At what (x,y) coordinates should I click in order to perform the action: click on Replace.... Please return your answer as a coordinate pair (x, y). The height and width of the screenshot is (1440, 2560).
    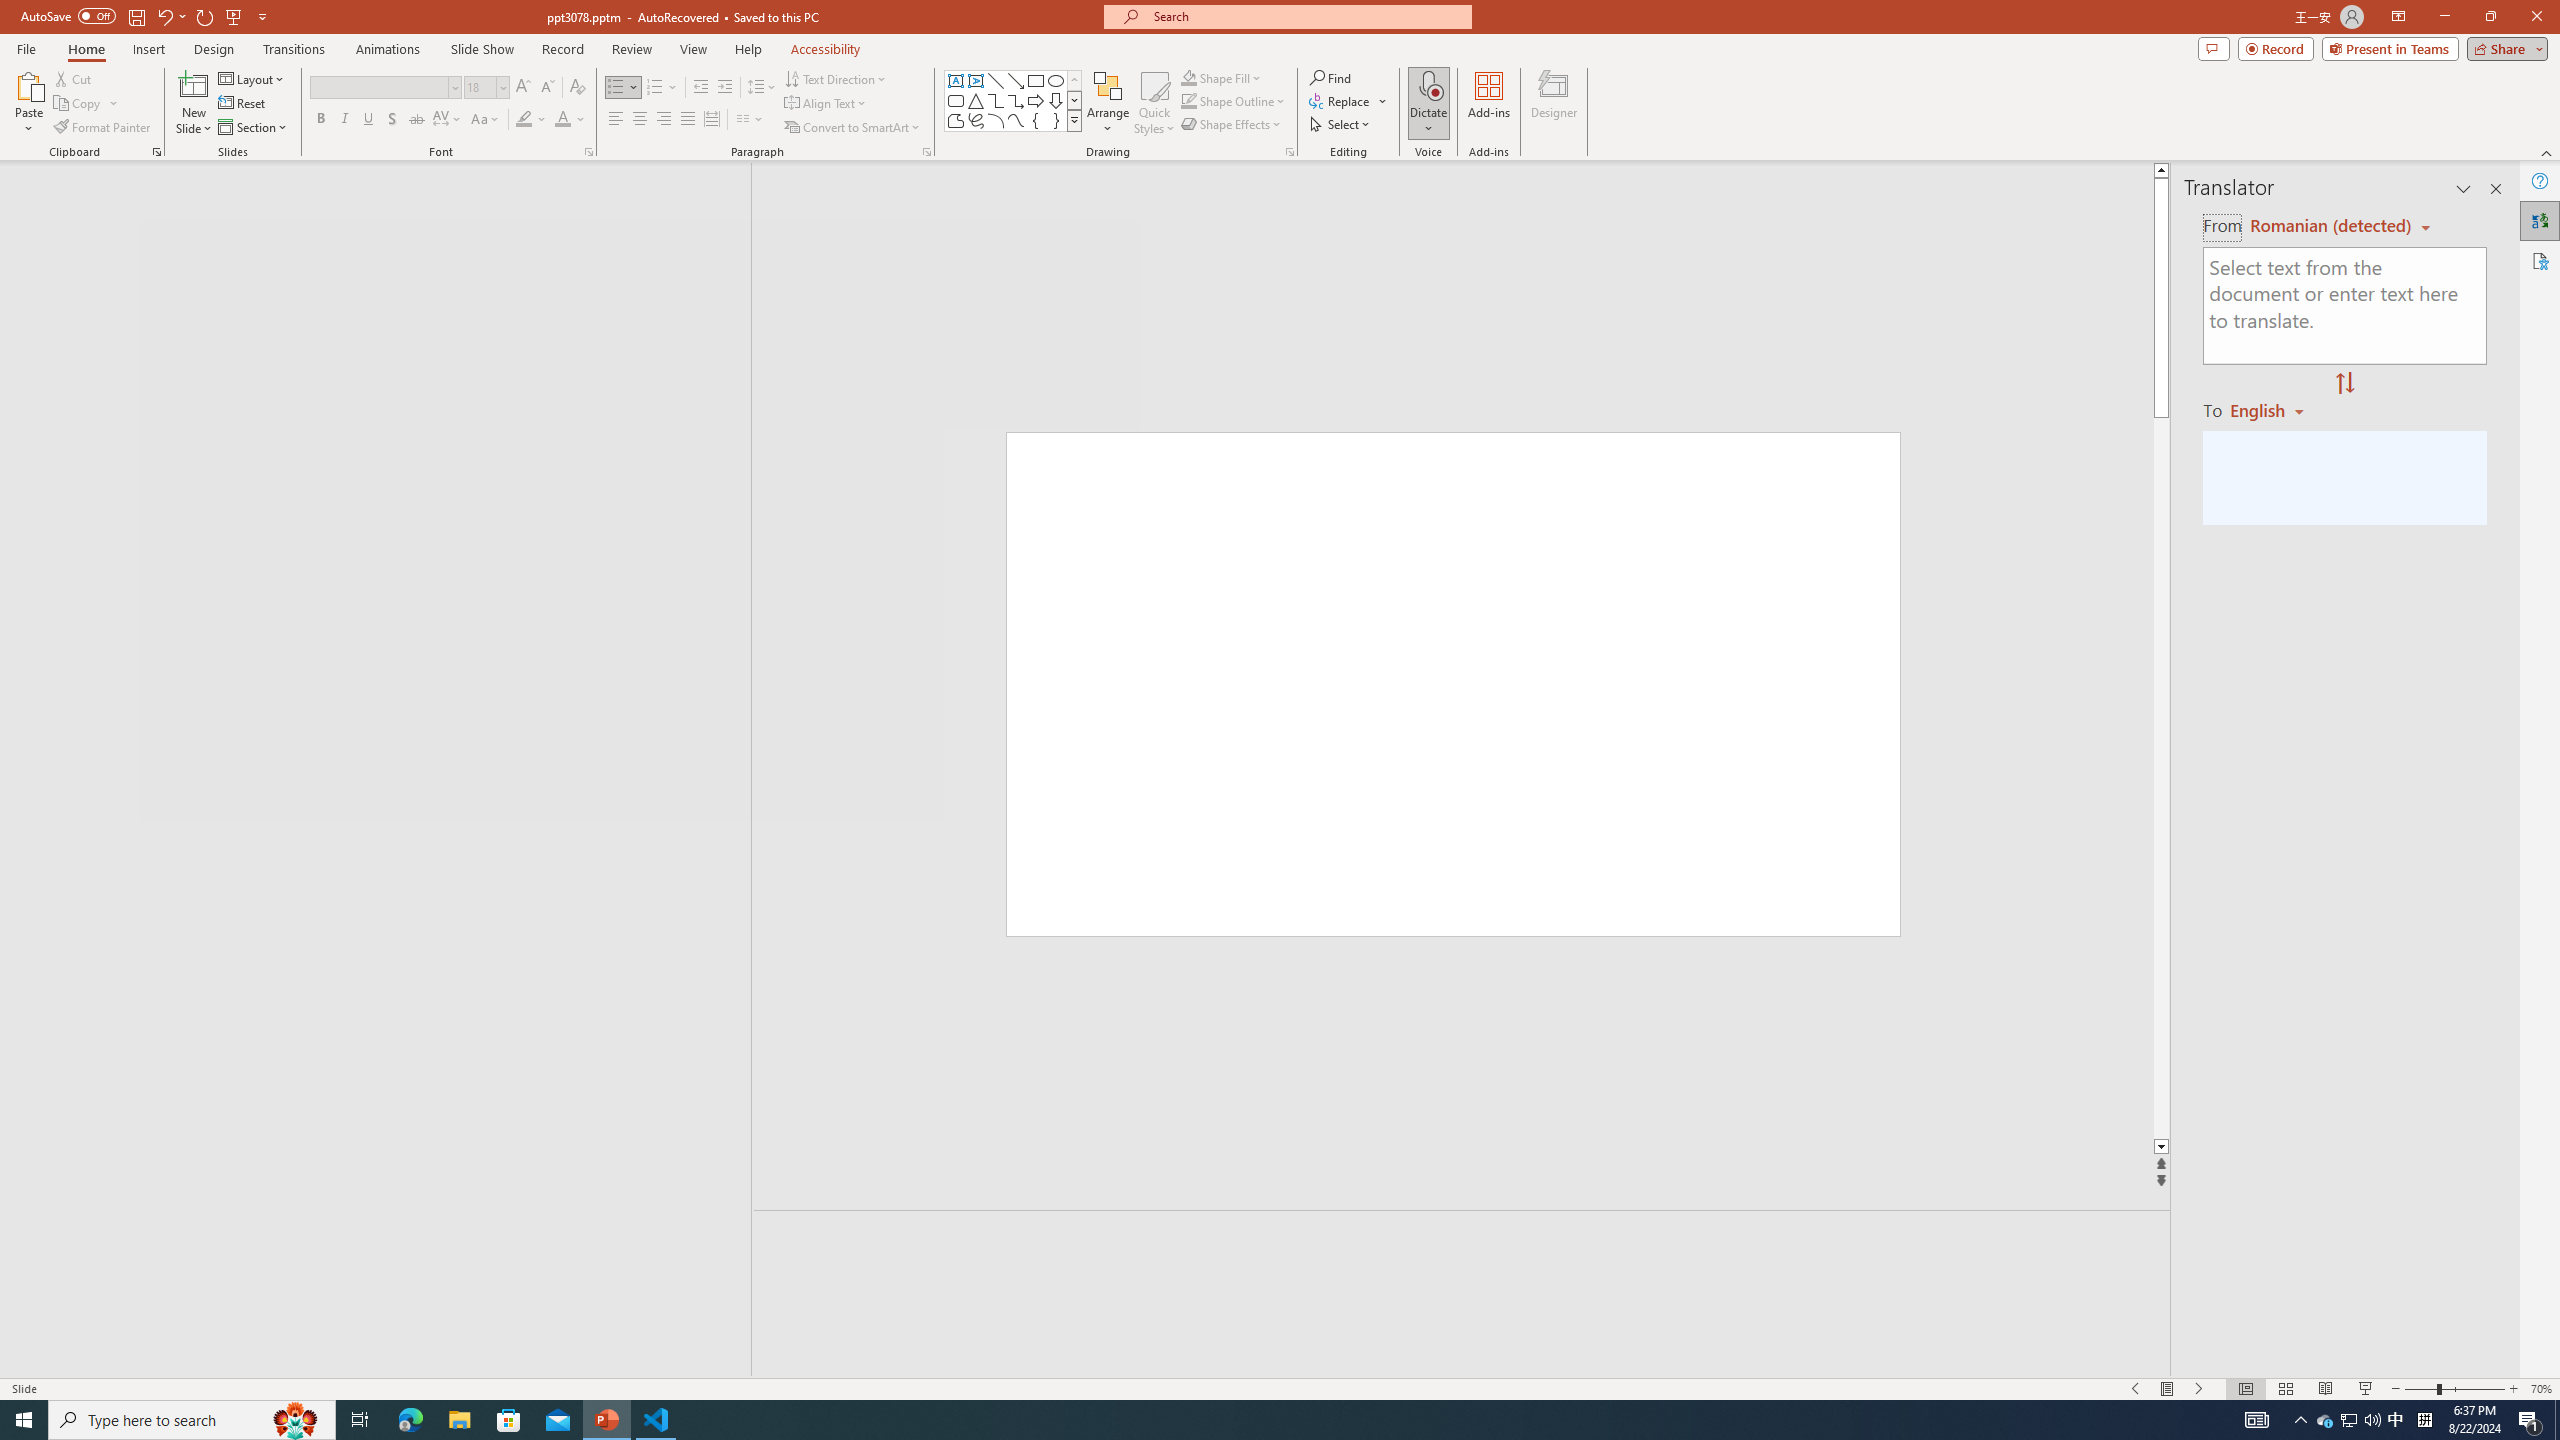
    Looking at the image, I should click on (1341, 100).